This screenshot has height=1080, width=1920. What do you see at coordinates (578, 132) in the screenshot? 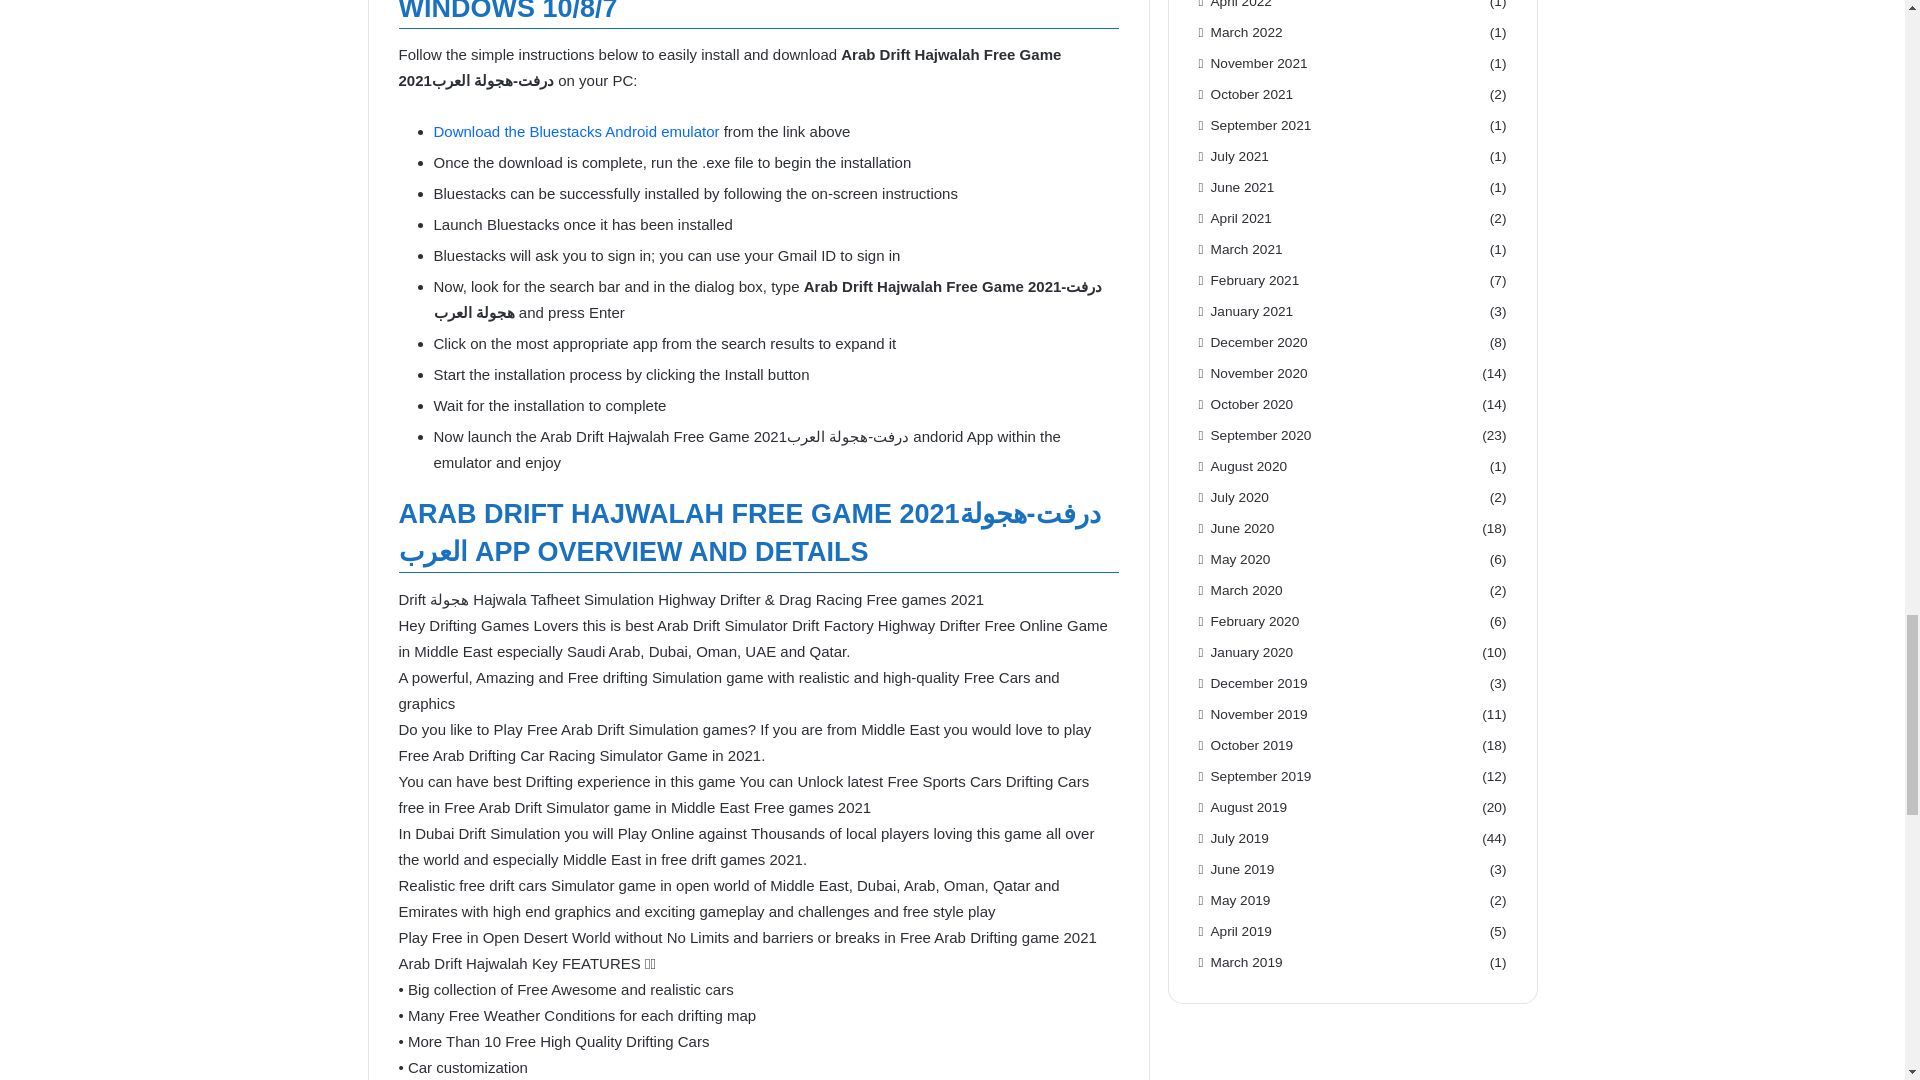
I see `Download the Bluestacks Android emulator` at bounding box center [578, 132].